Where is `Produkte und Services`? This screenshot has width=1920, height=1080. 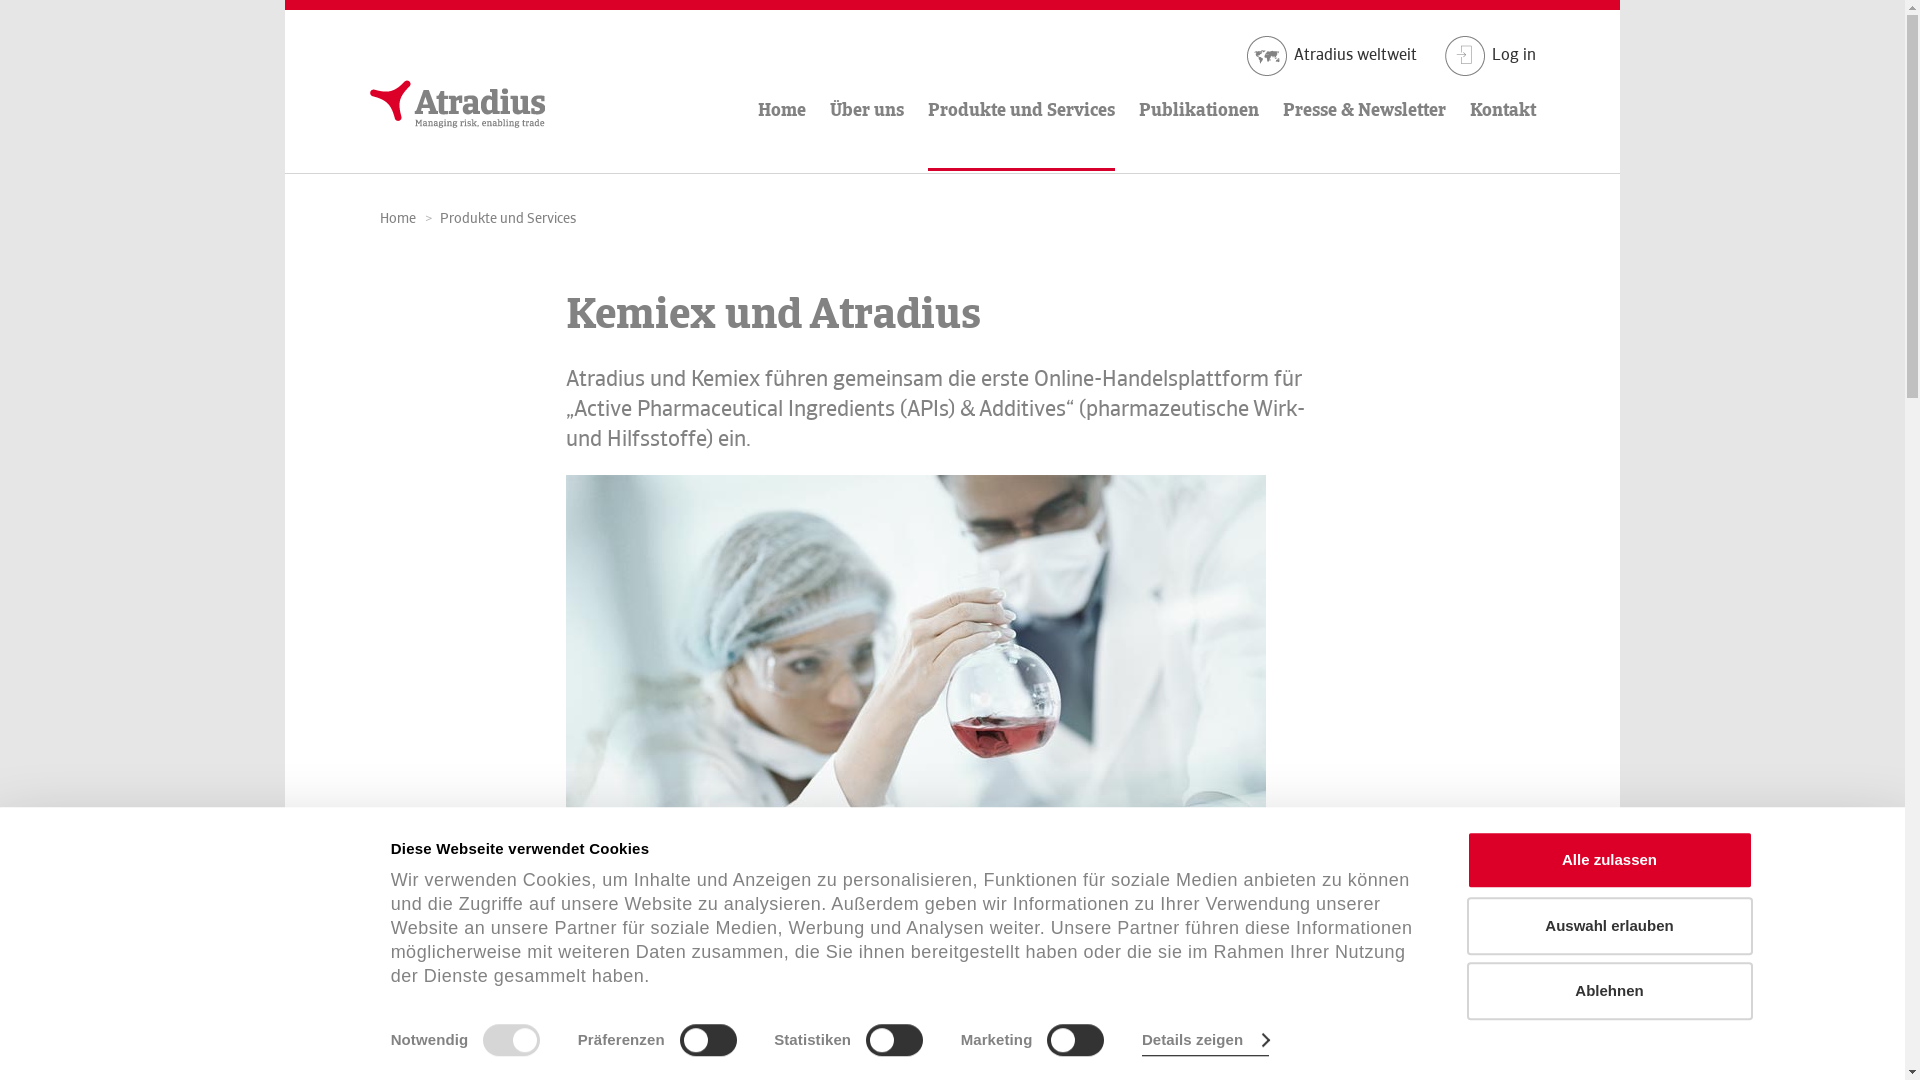
Produkte und Services is located at coordinates (508, 218).